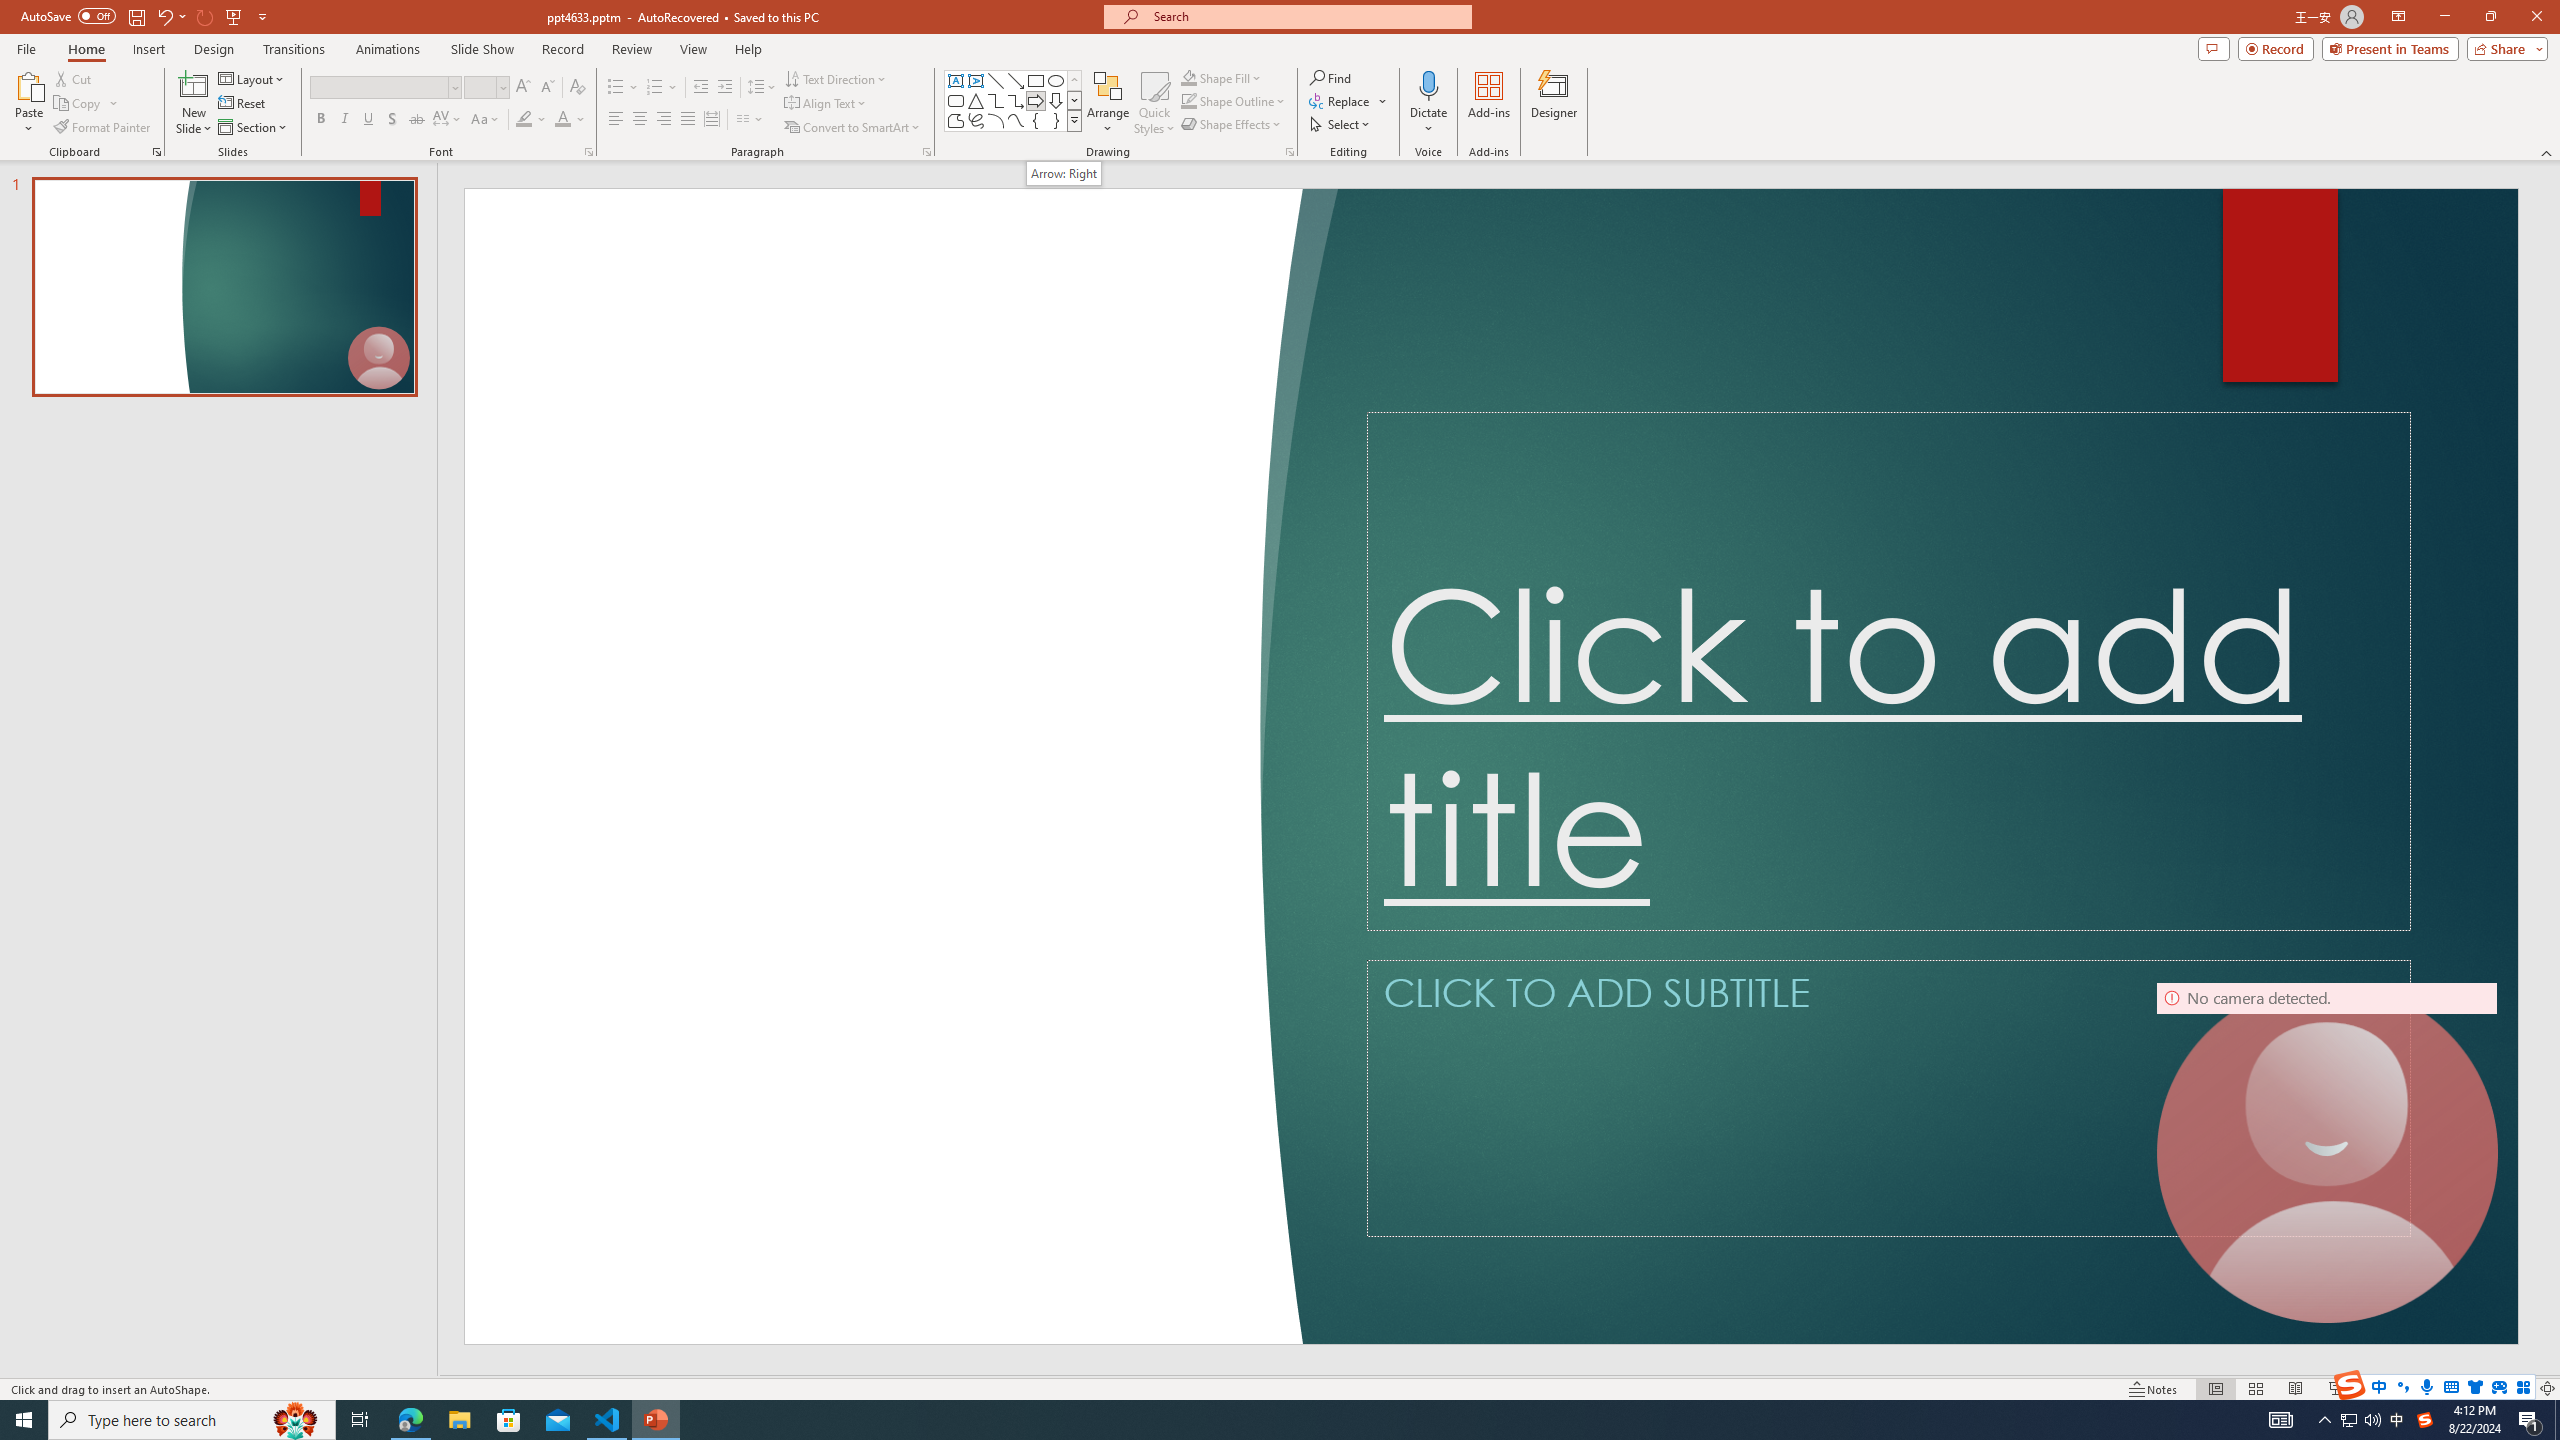 The height and width of the screenshot is (1440, 2560). I want to click on Center, so click(640, 120).